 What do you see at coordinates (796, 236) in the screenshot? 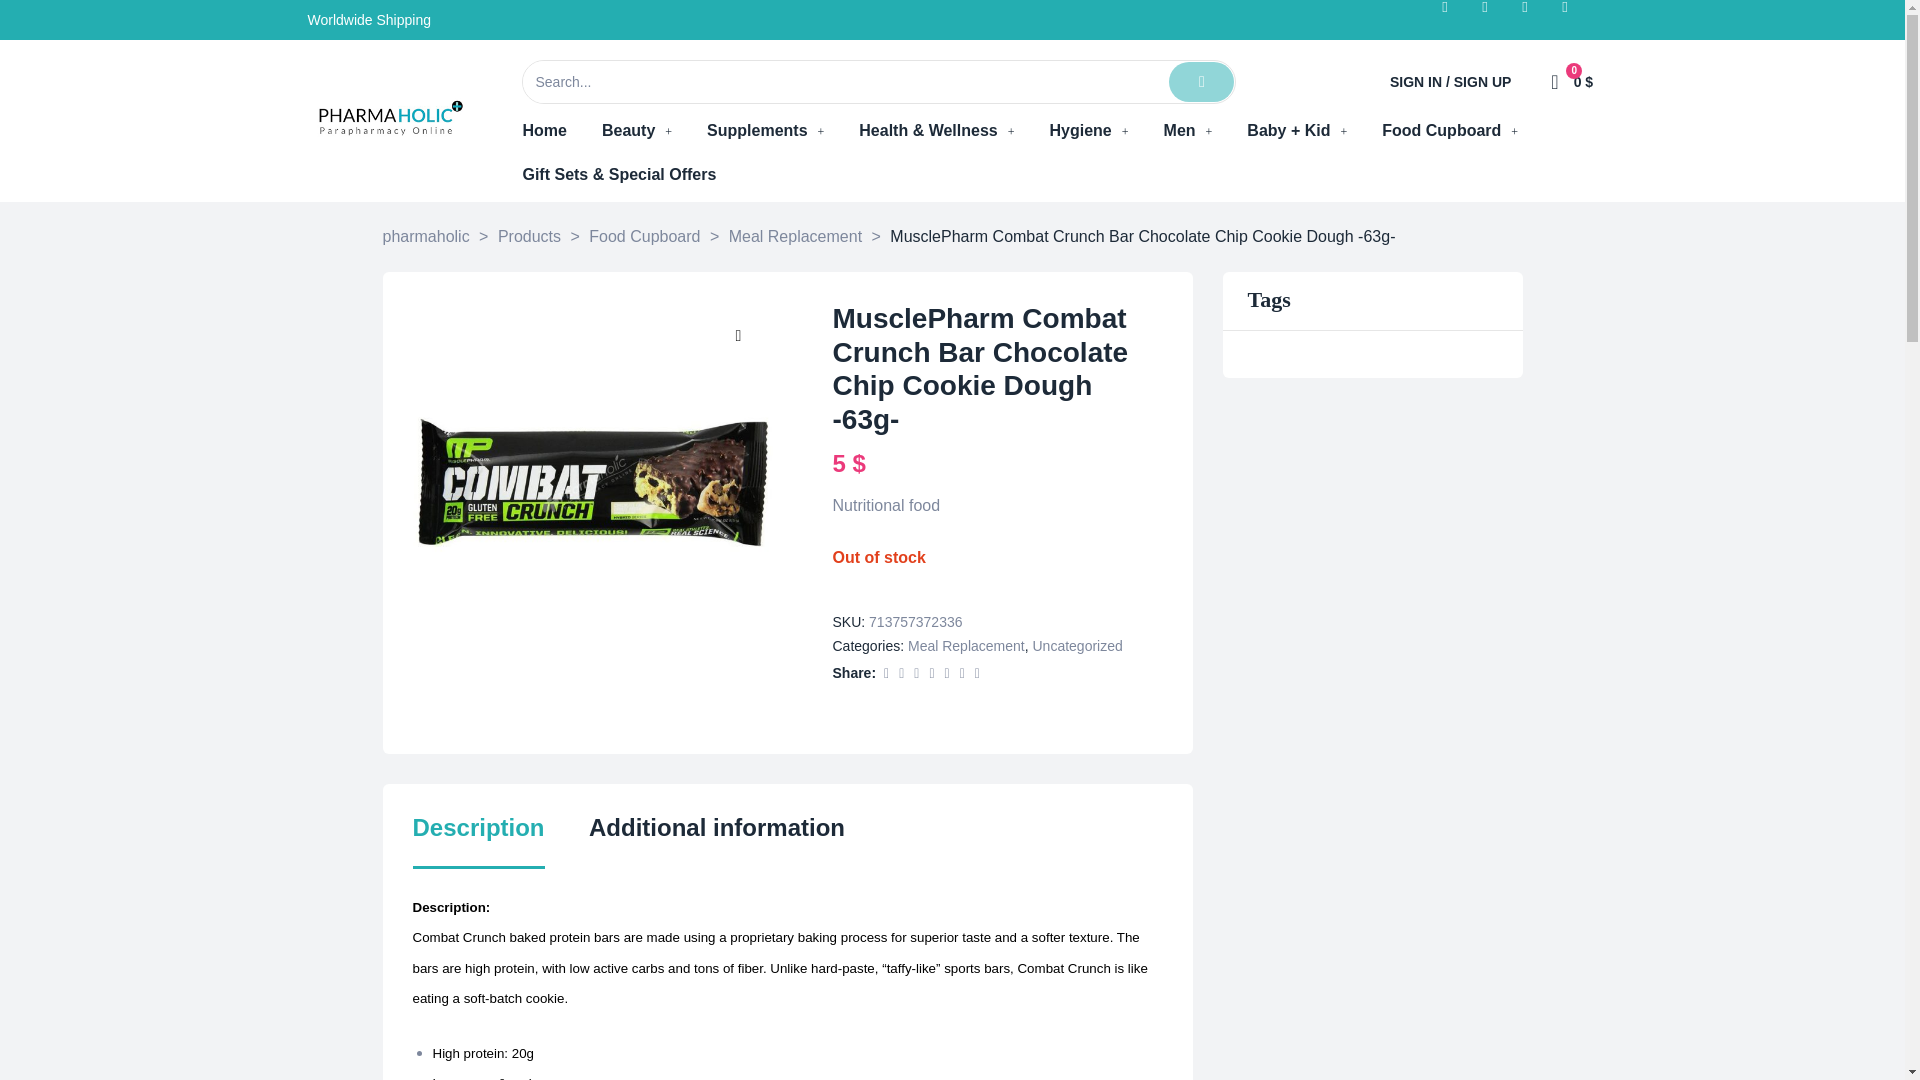
I see `Go to the Meal Replacement Category archives.` at bounding box center [796, 236].